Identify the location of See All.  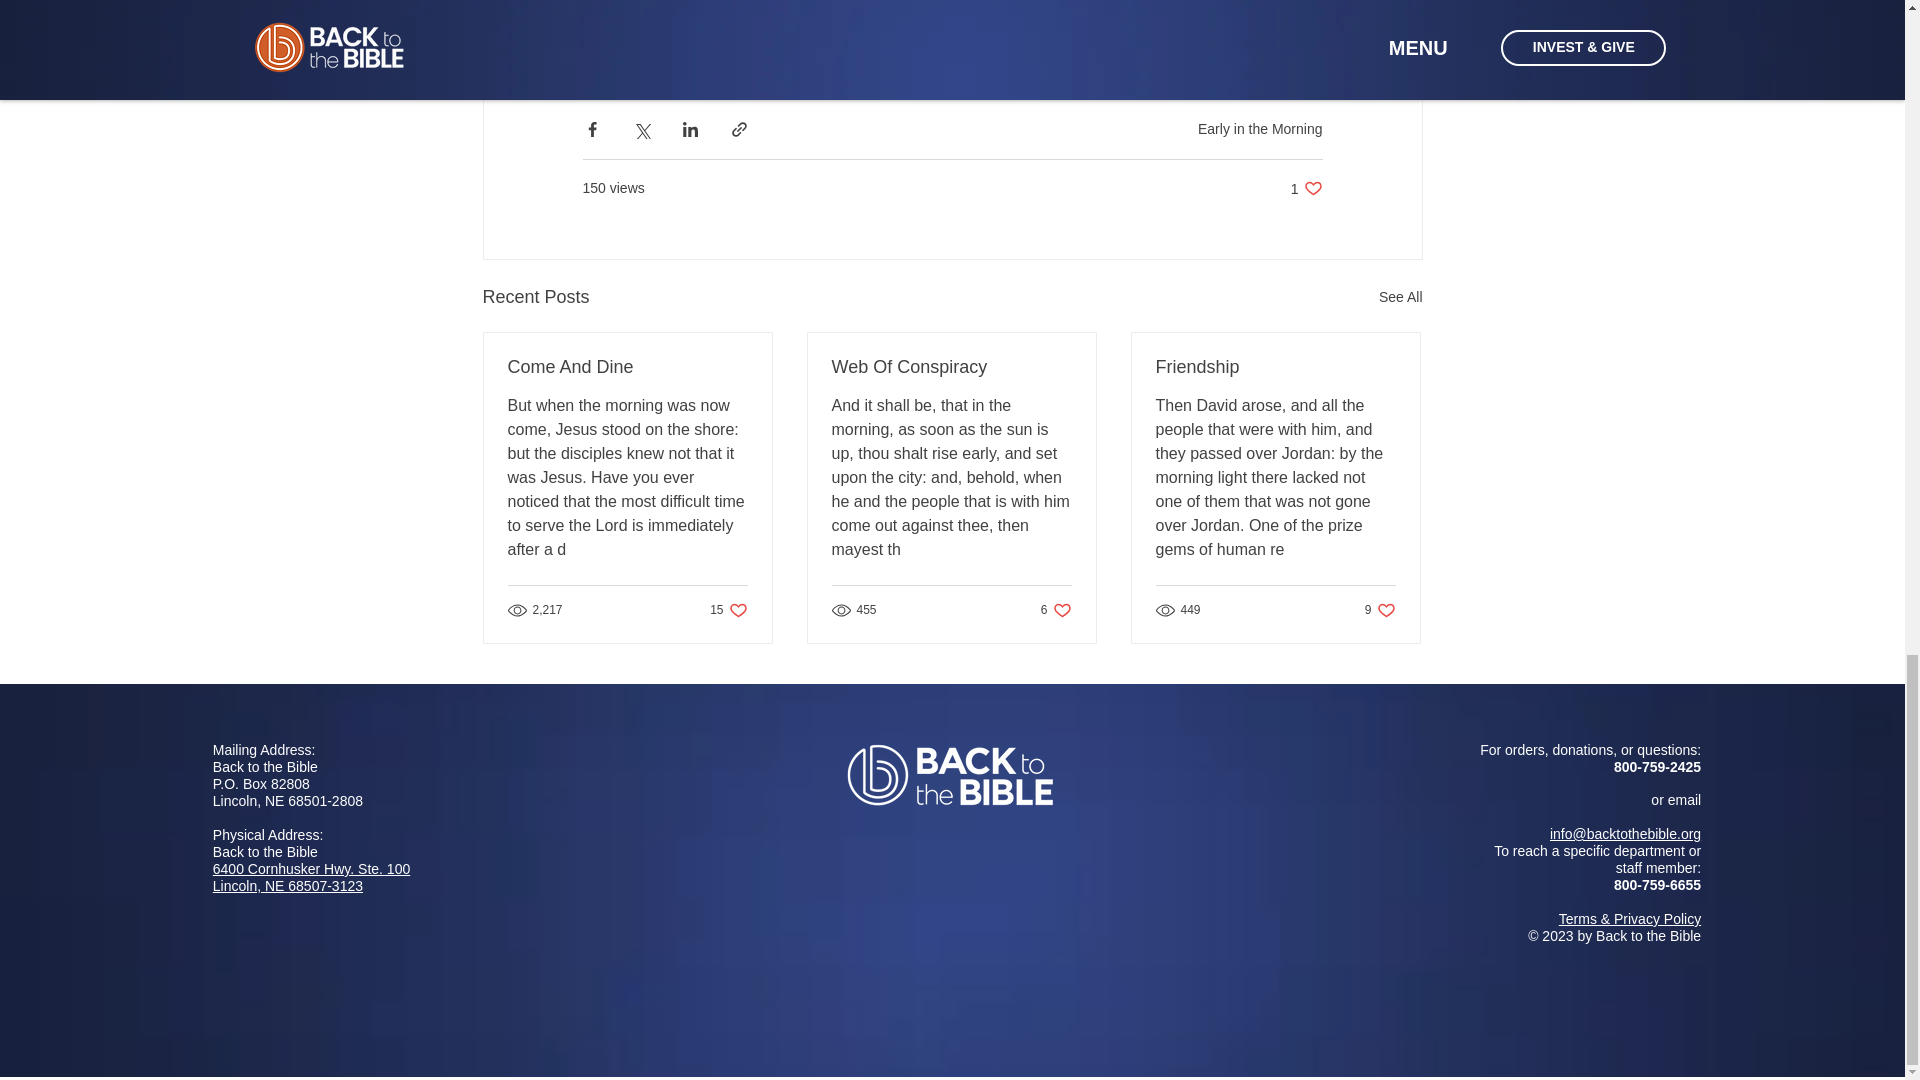
(728, 609).